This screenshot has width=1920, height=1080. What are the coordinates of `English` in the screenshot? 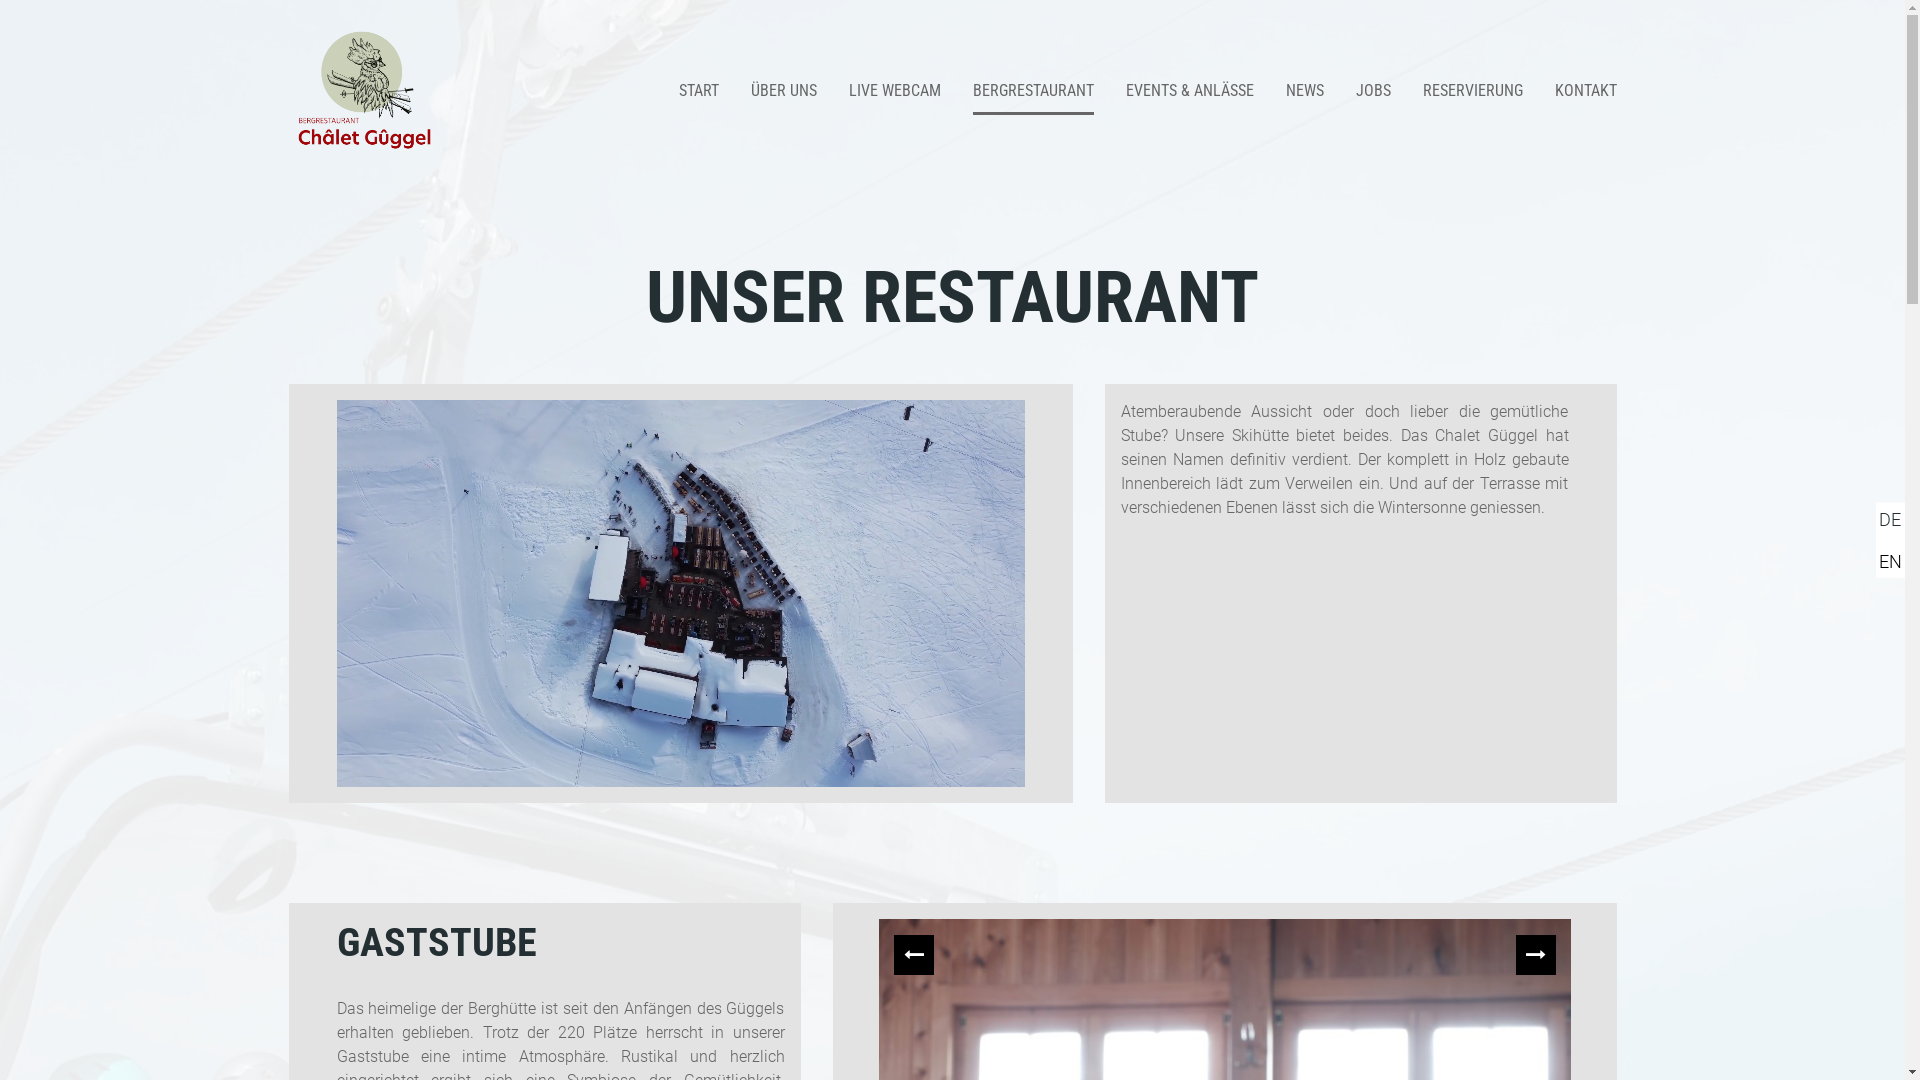 It's located at (1890, 560).